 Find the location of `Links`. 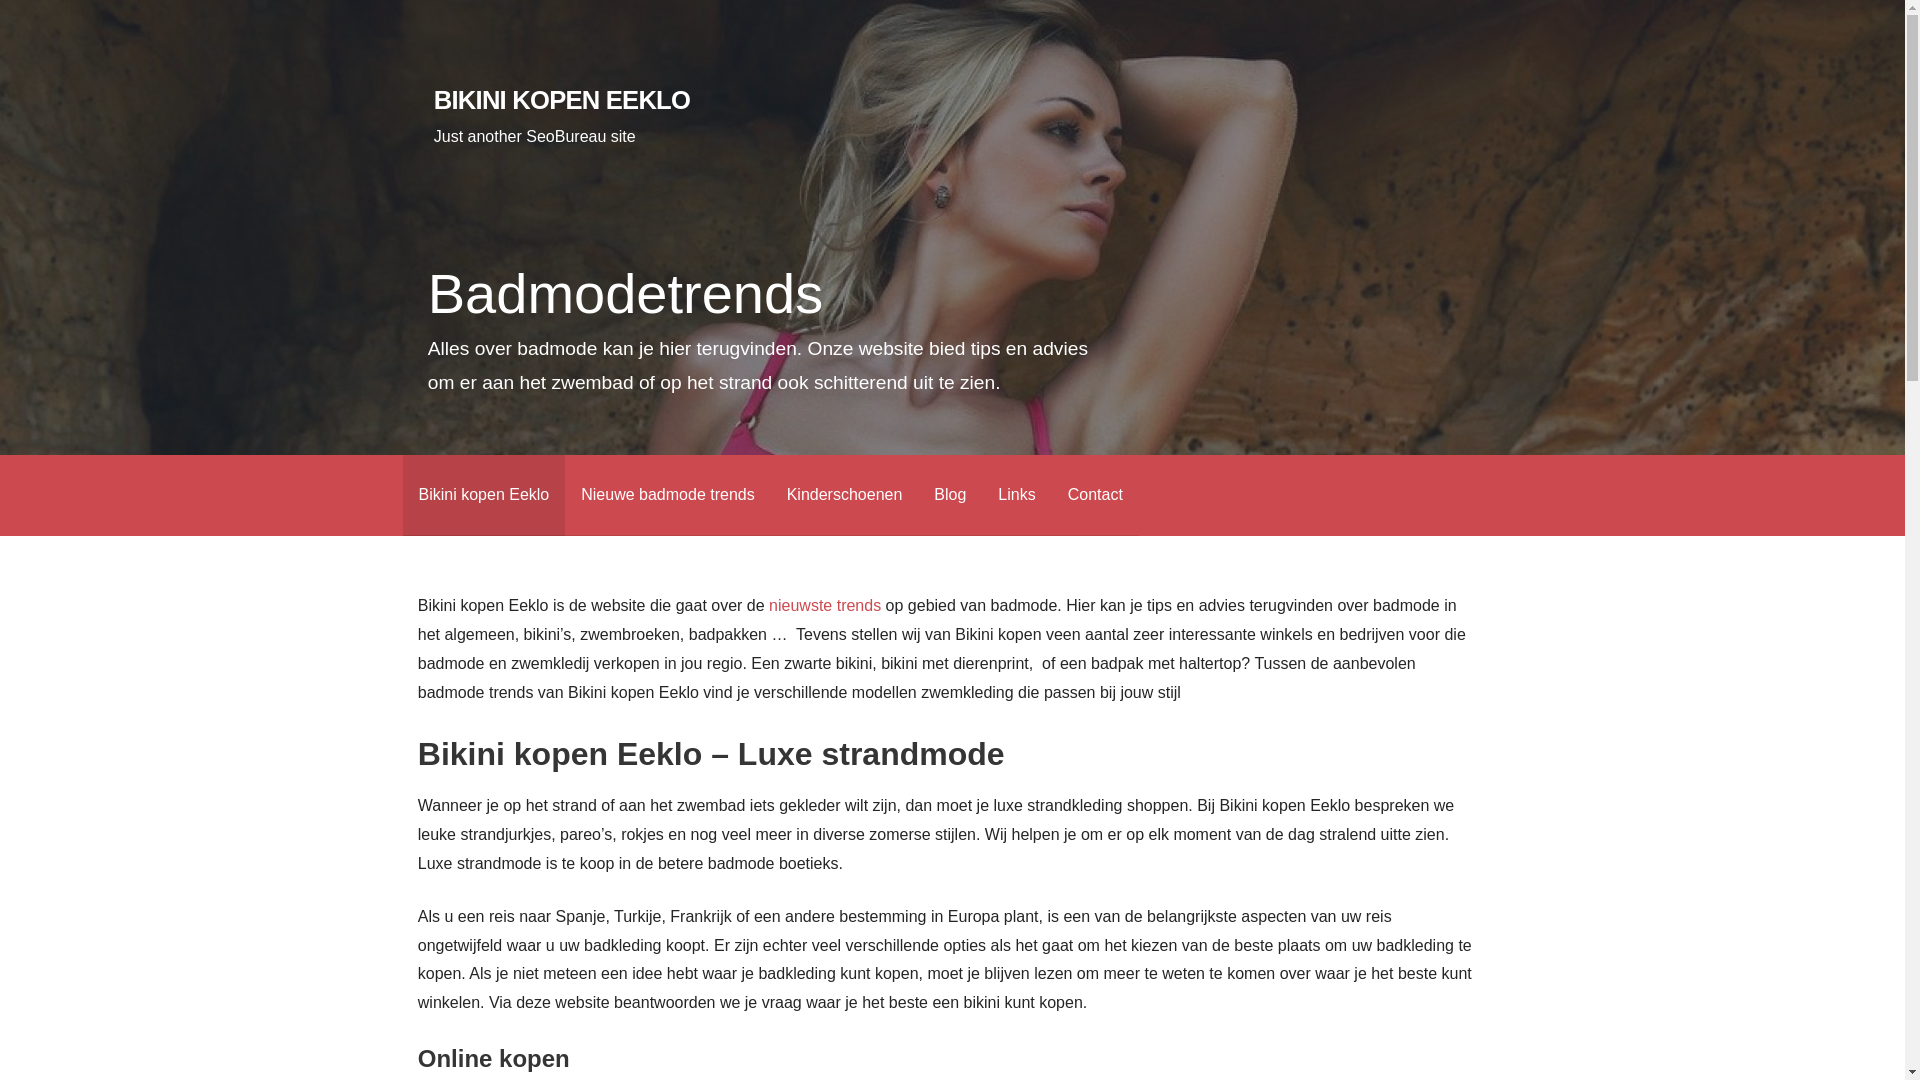

Links is located at coordinates (1016, 496).